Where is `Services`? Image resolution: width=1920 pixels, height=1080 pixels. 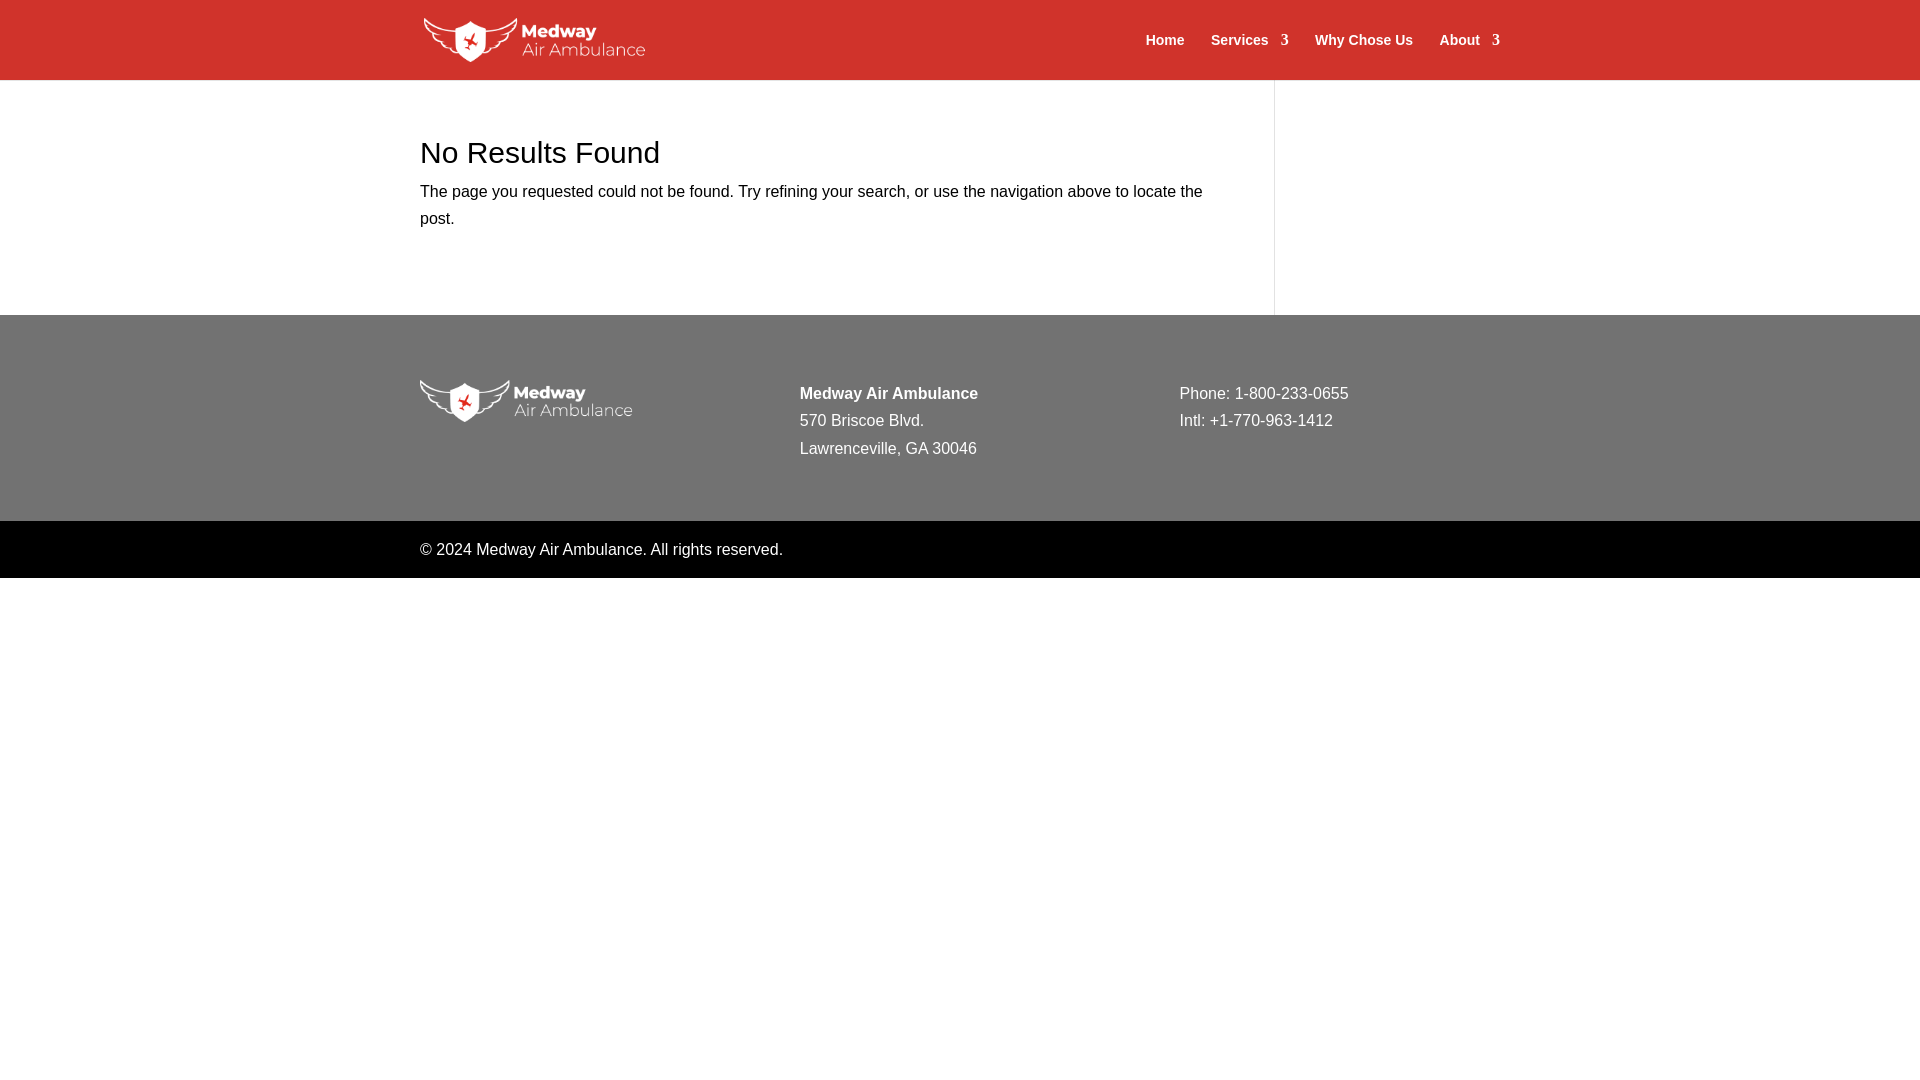
Services is located at coordinates (1250, 56).